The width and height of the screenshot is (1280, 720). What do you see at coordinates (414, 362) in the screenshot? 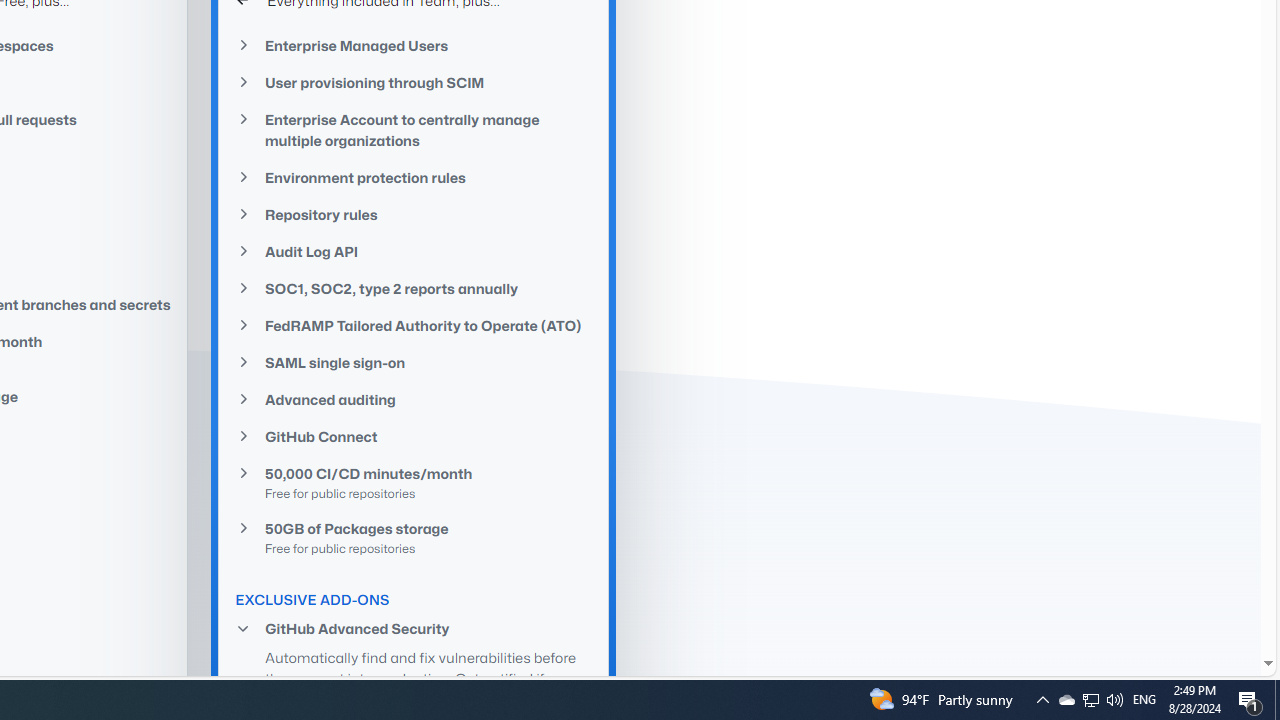
I see `SAML single sign-on` at bounding box center [414, 362].